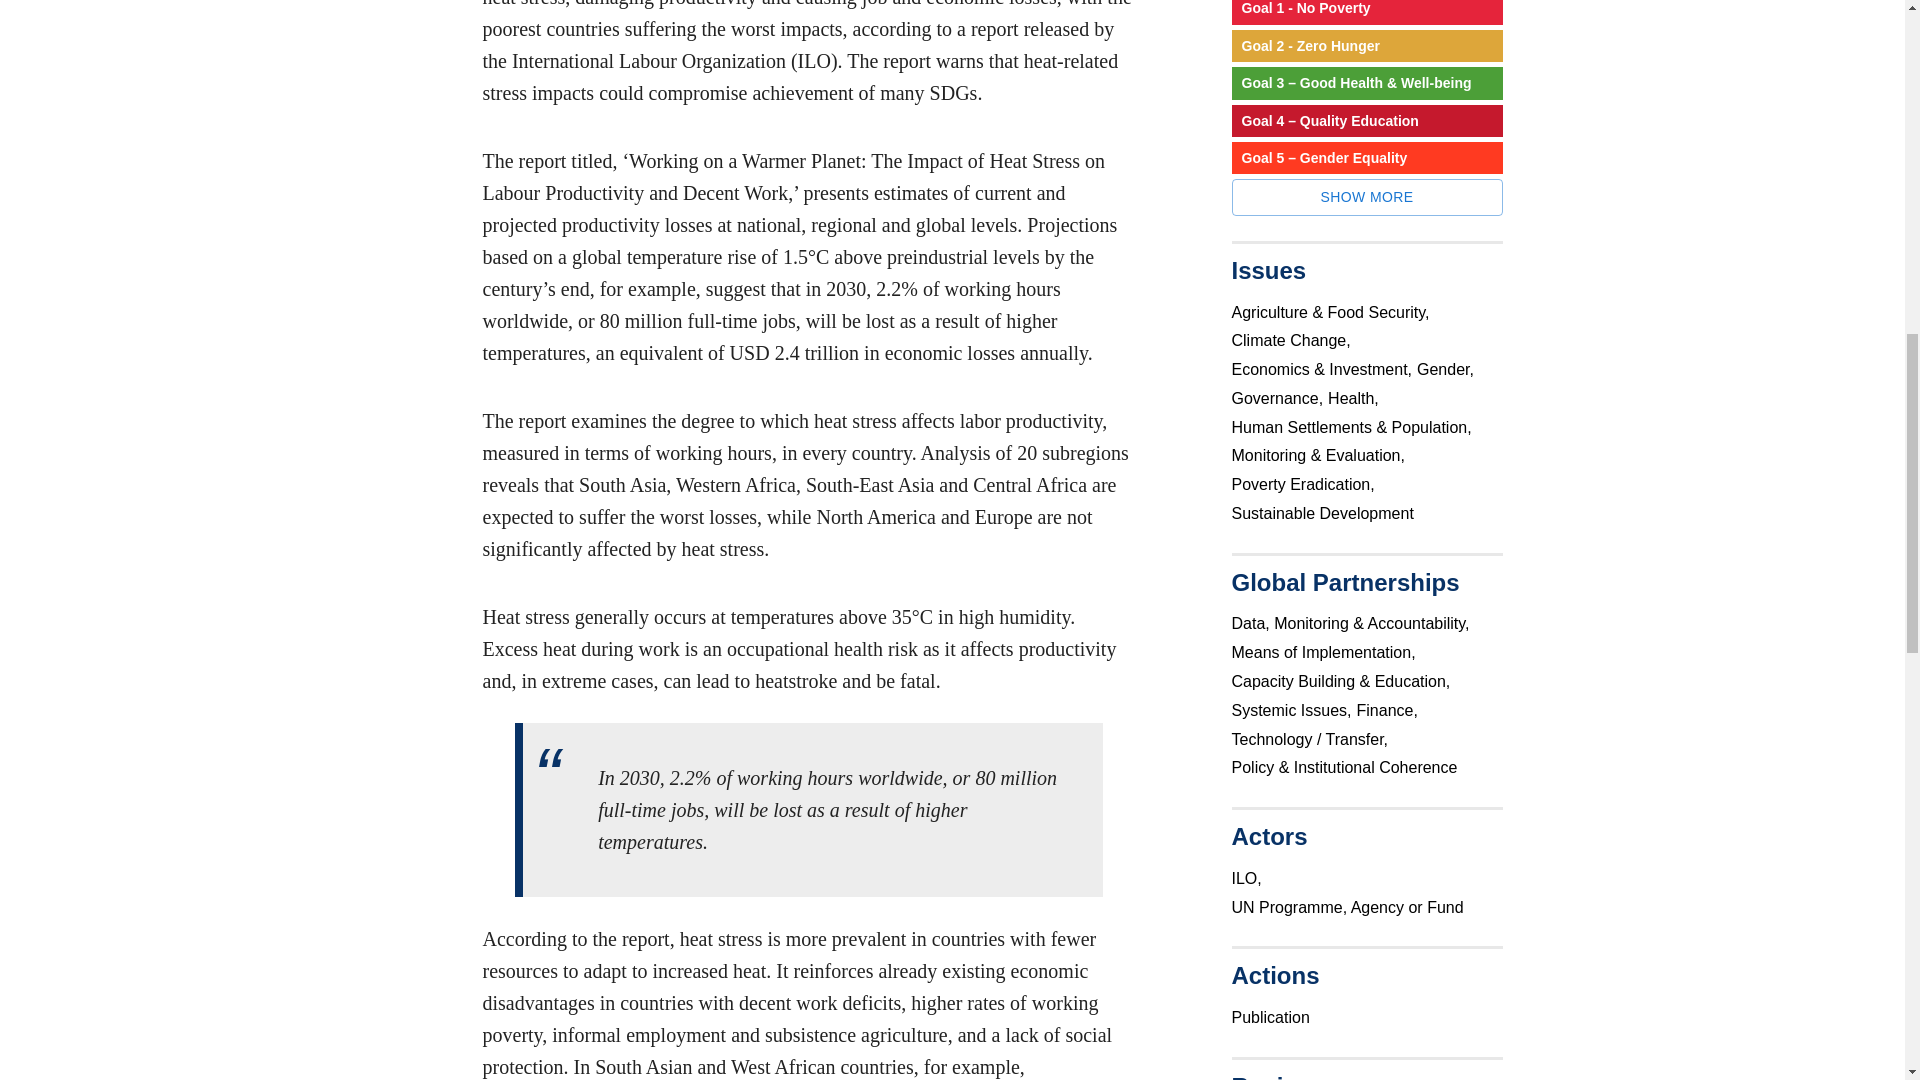 This screenshot has width=1920, height=1080. Describe the element at coordinates (1356, 398) in the screenshot. I see `Health,` at that location.